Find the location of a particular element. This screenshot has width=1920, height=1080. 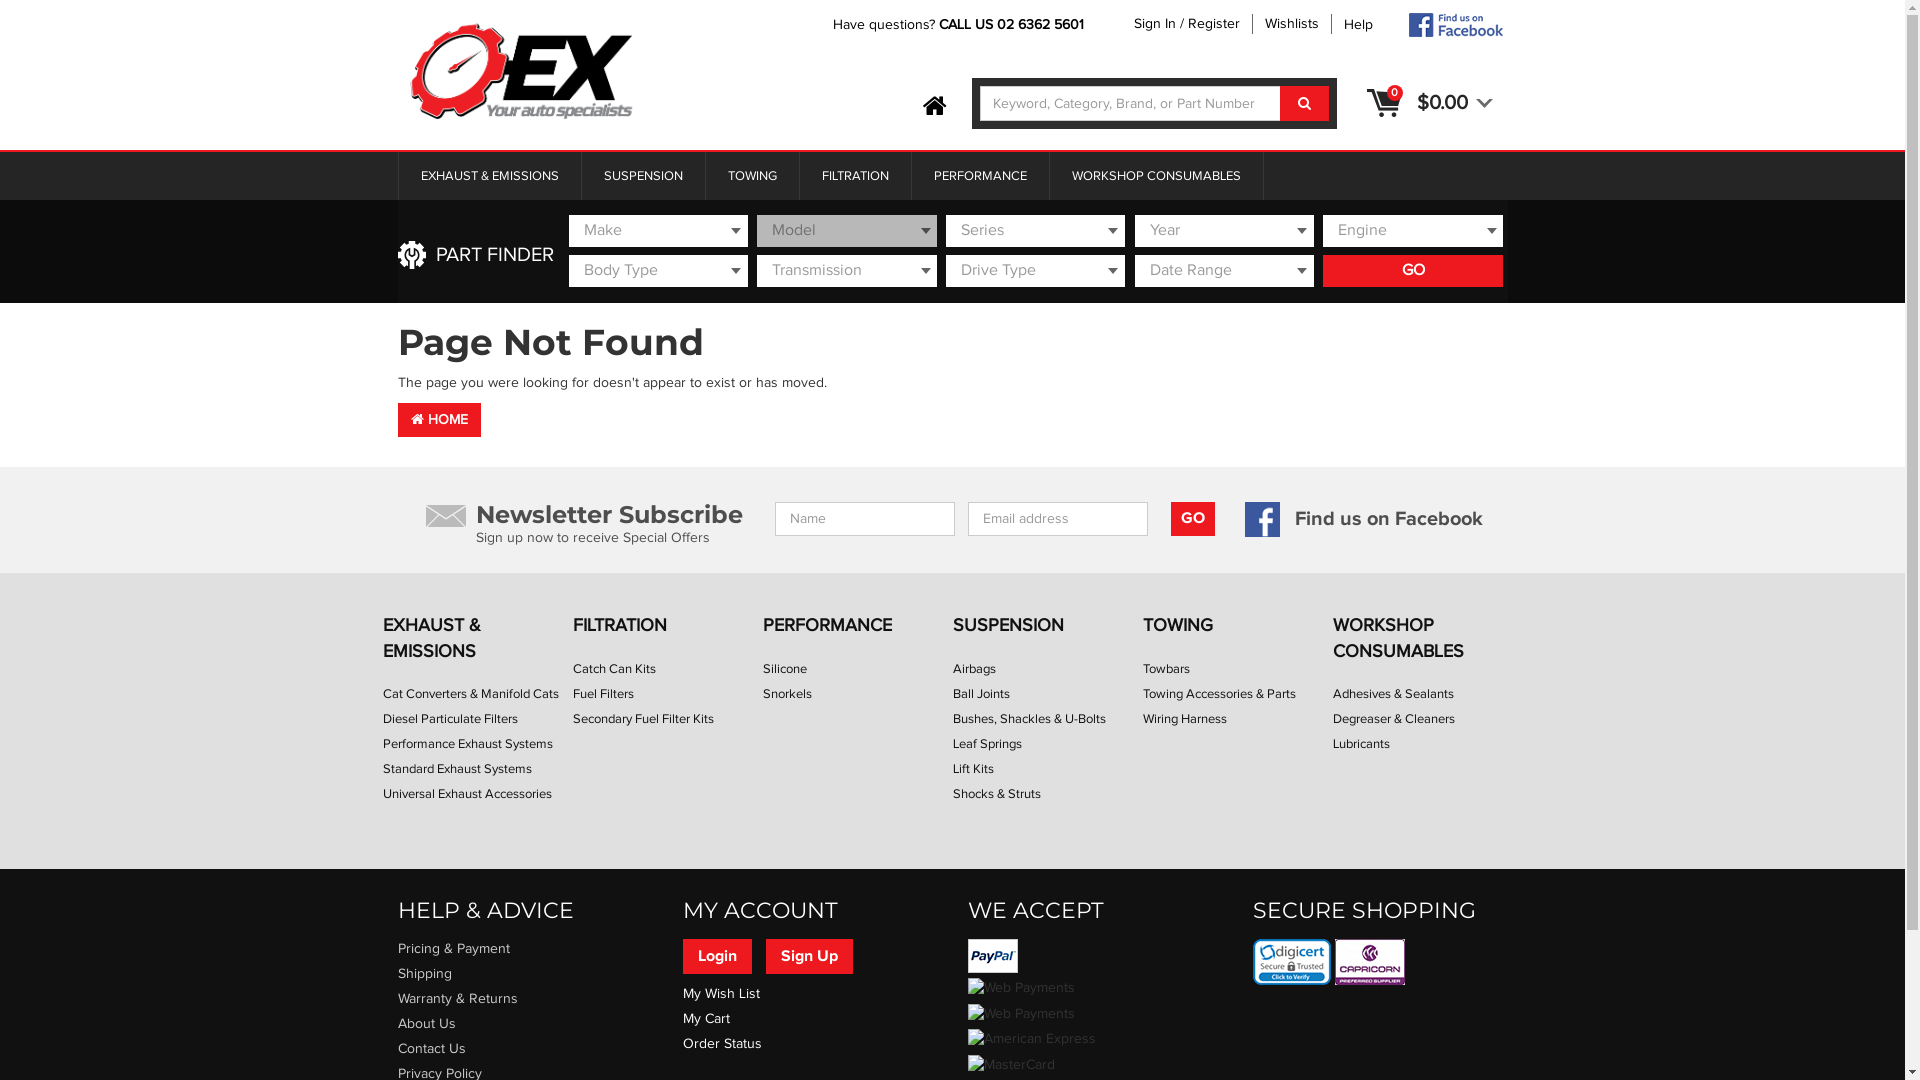

PERFORMANCE is located at coordinates (857, 626).